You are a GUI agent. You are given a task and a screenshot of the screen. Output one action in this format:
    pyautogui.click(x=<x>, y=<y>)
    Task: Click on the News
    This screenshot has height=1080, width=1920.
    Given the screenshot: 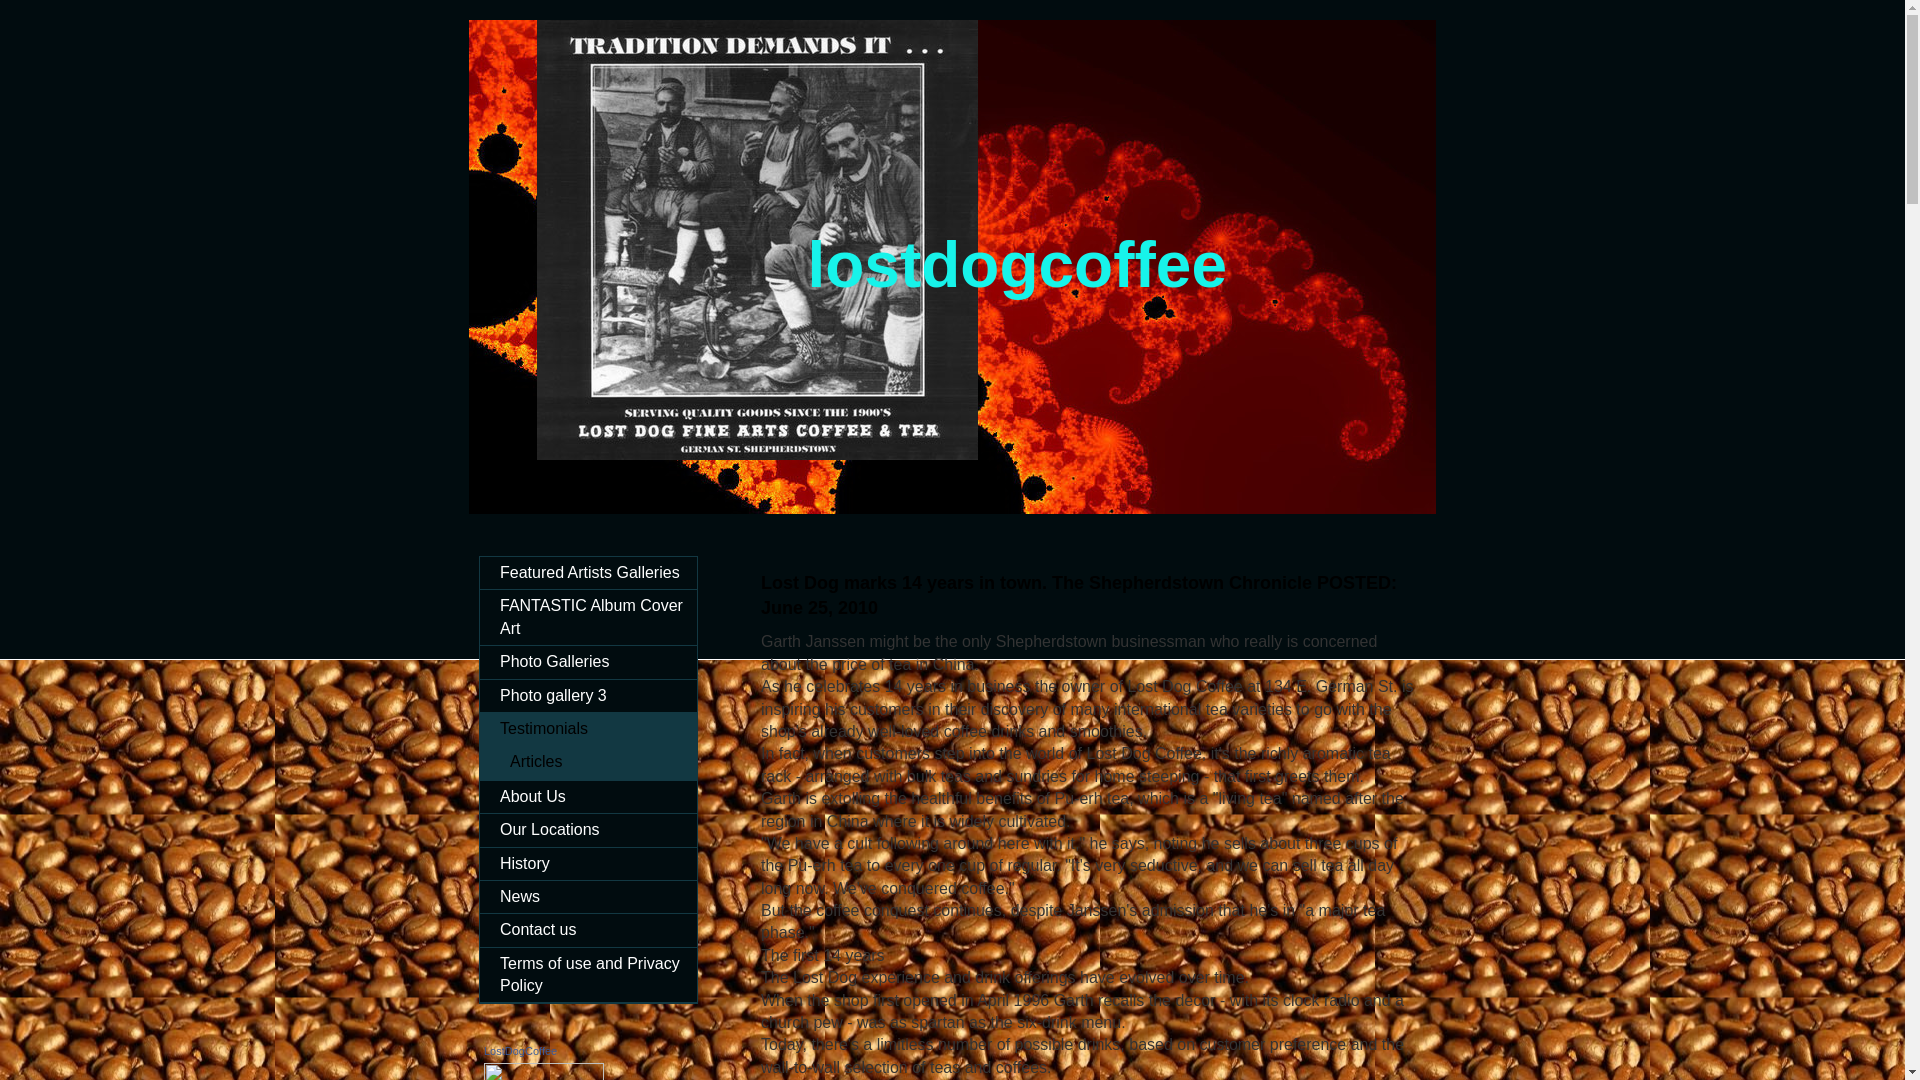 What is the action you would take?
    pyautogui.click(x=588, y=896)
    